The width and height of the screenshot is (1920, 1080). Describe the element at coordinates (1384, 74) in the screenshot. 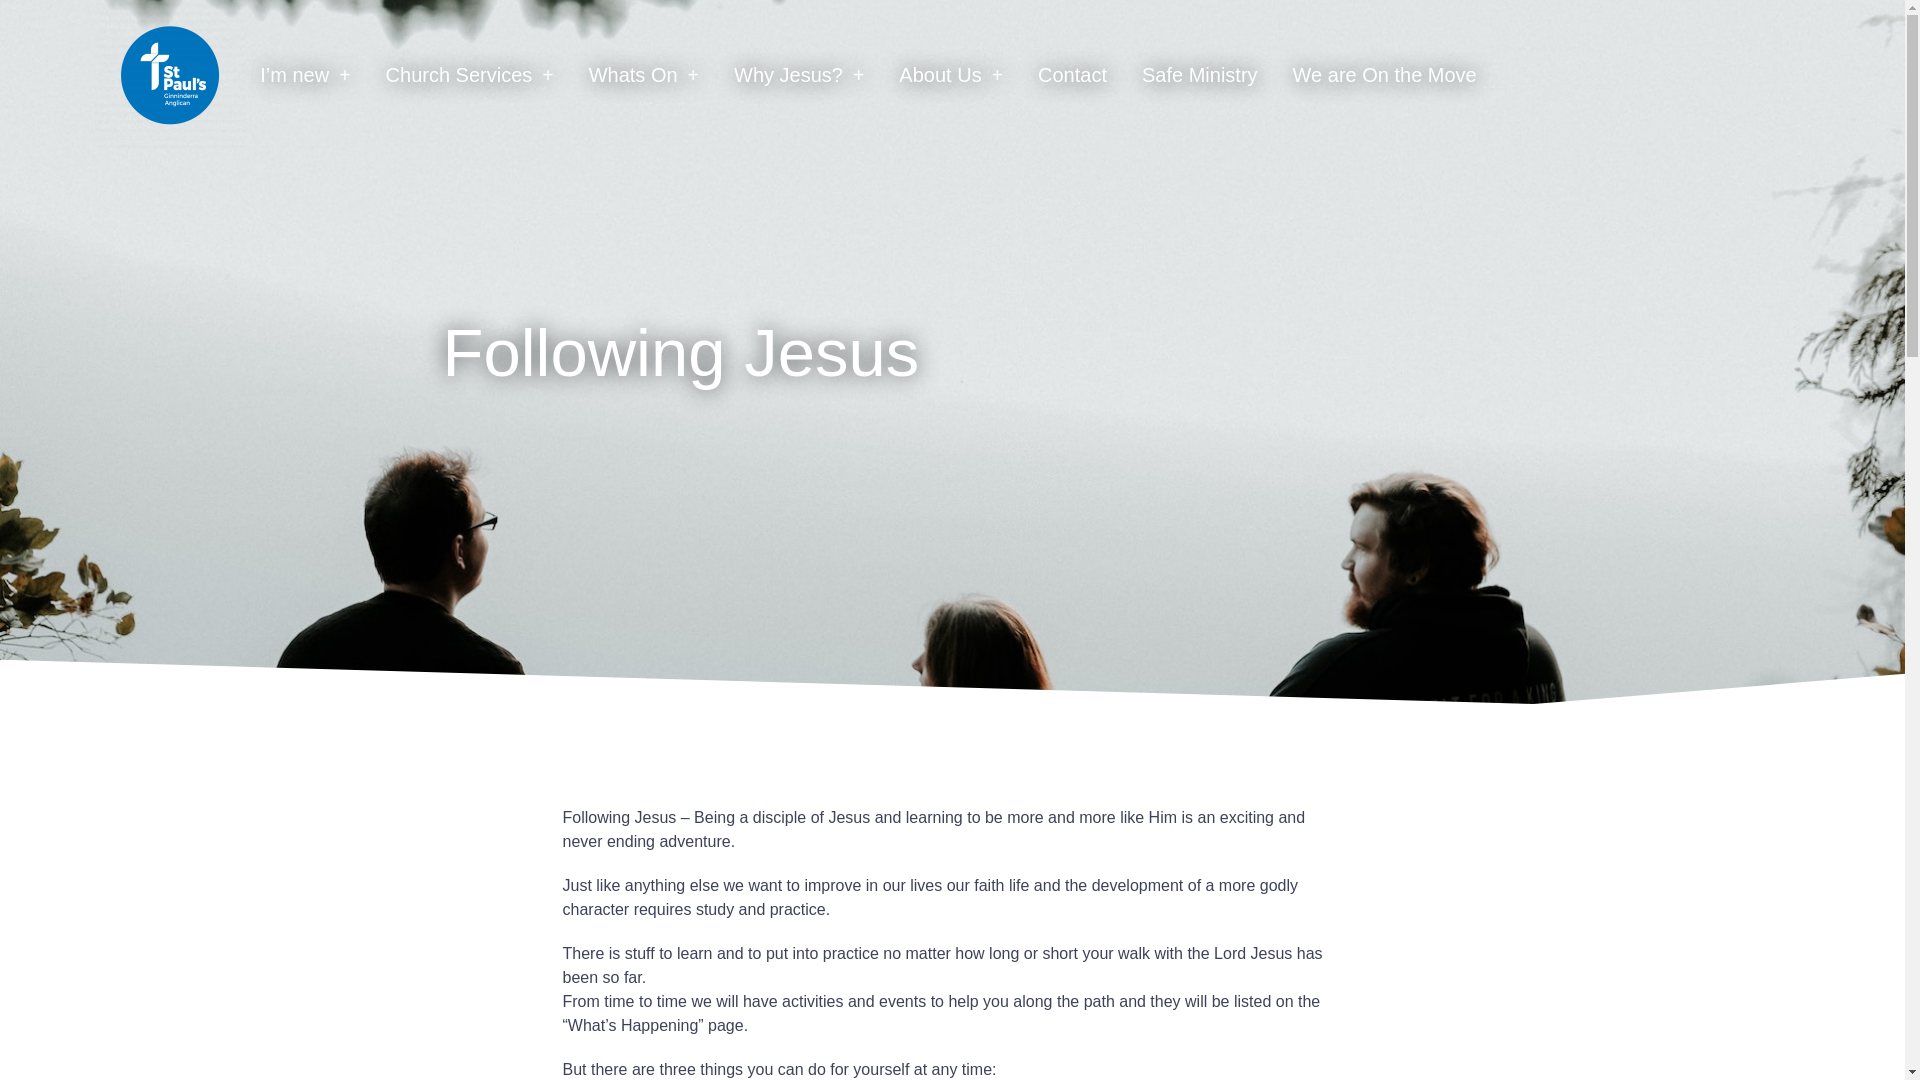

I see `We are On the Move` at that location.